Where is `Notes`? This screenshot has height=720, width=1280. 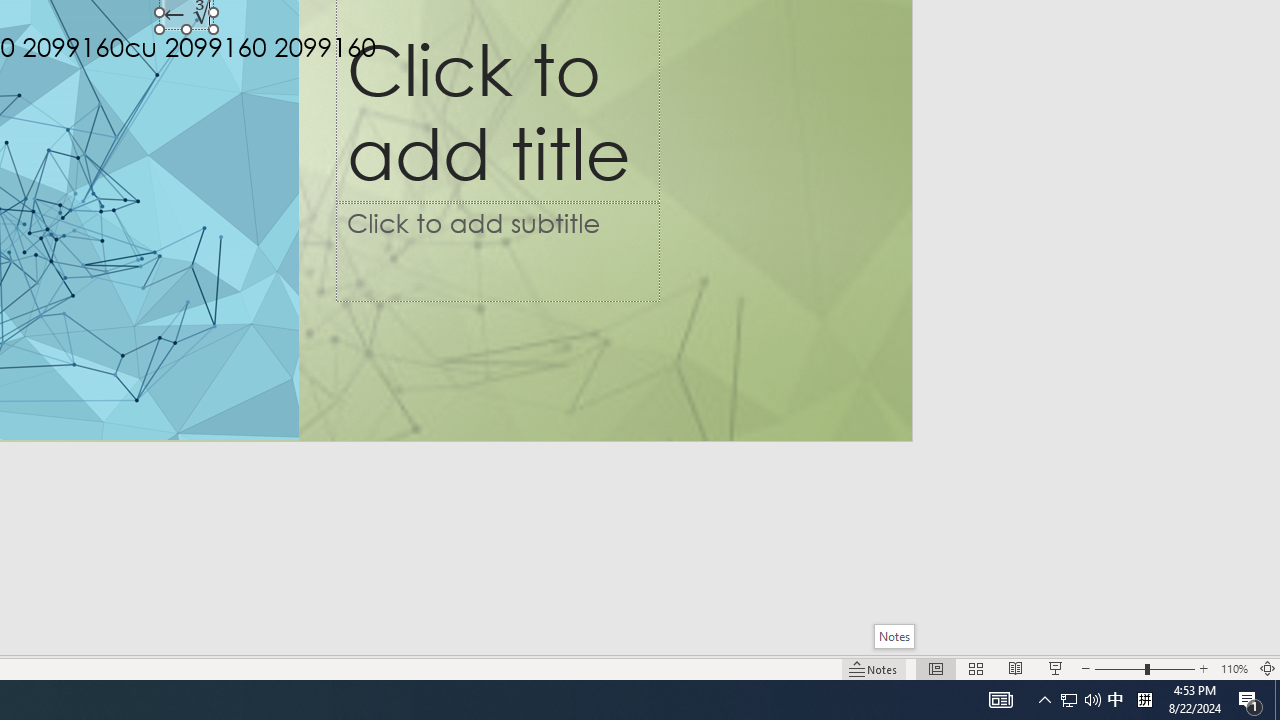
Notes is located at coordinates (894, 636).